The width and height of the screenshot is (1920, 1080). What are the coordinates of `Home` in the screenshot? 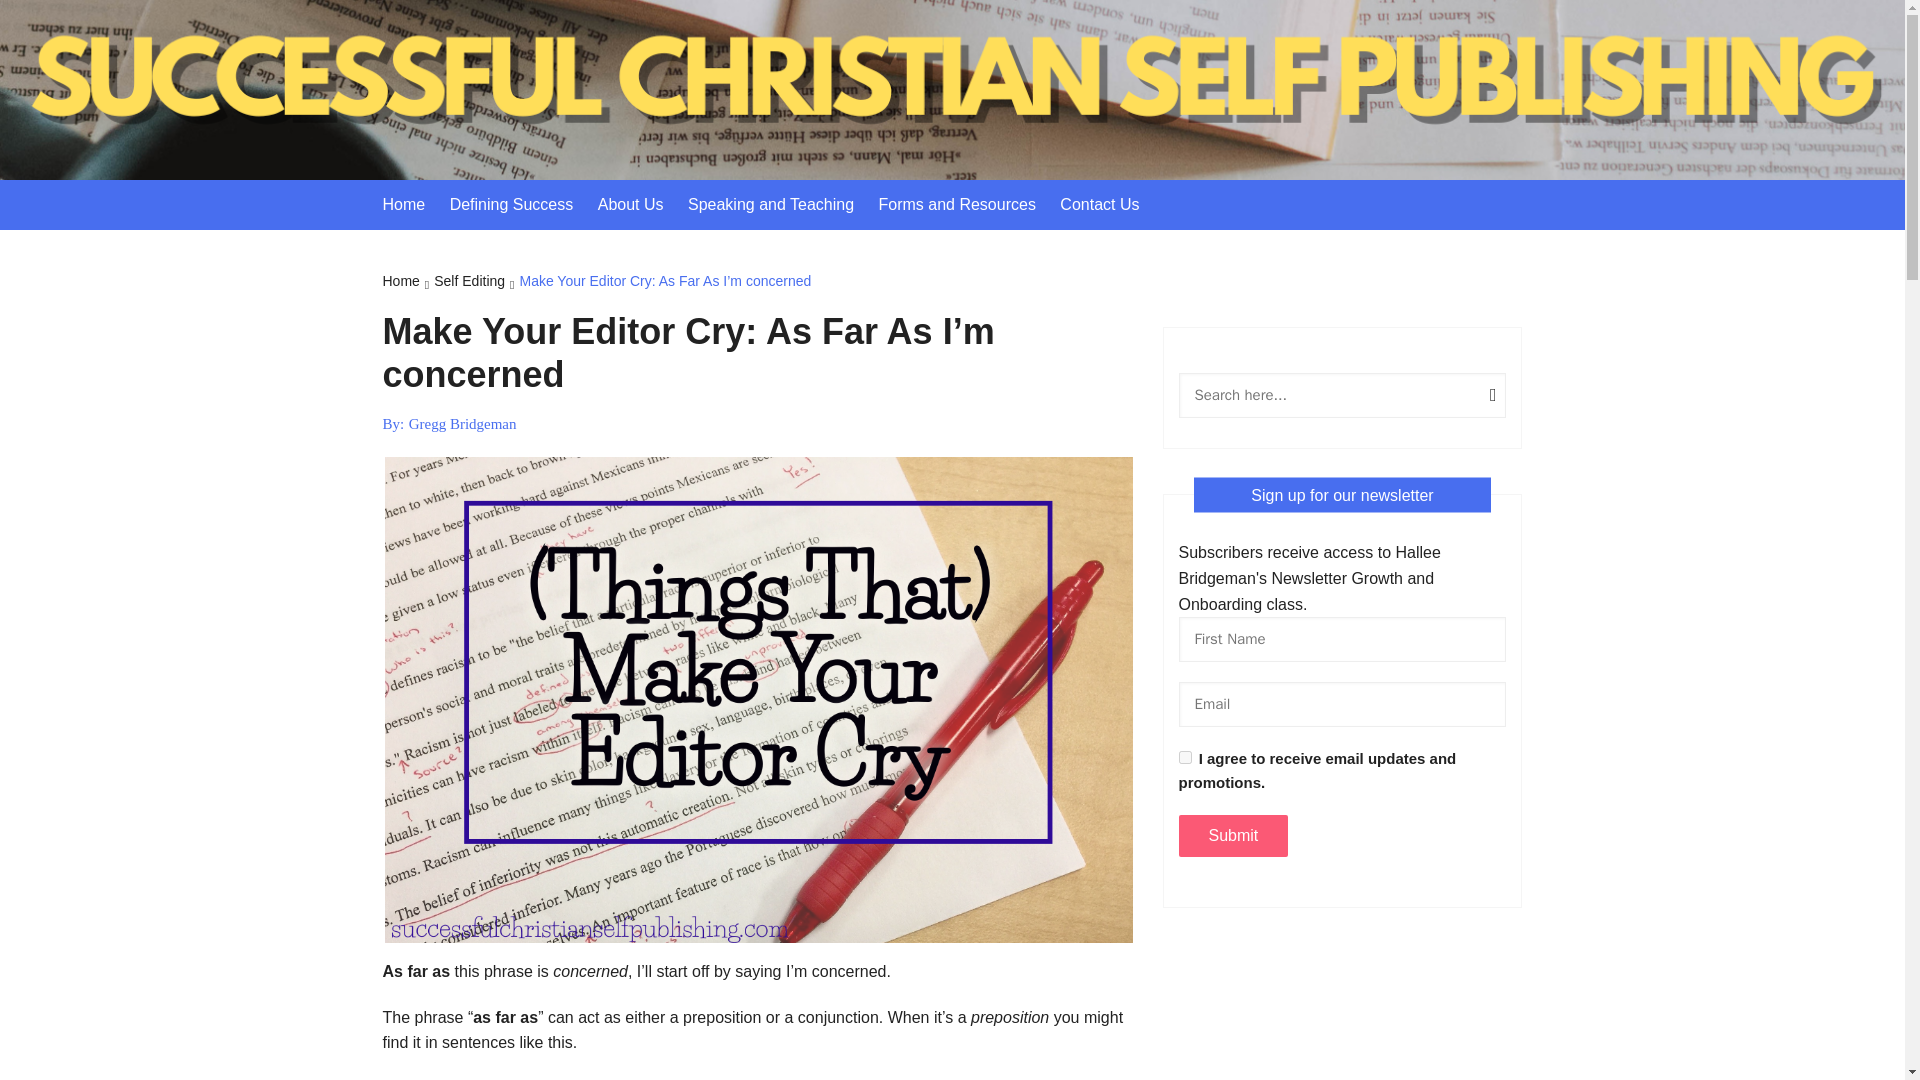 It's located at (414, 205).